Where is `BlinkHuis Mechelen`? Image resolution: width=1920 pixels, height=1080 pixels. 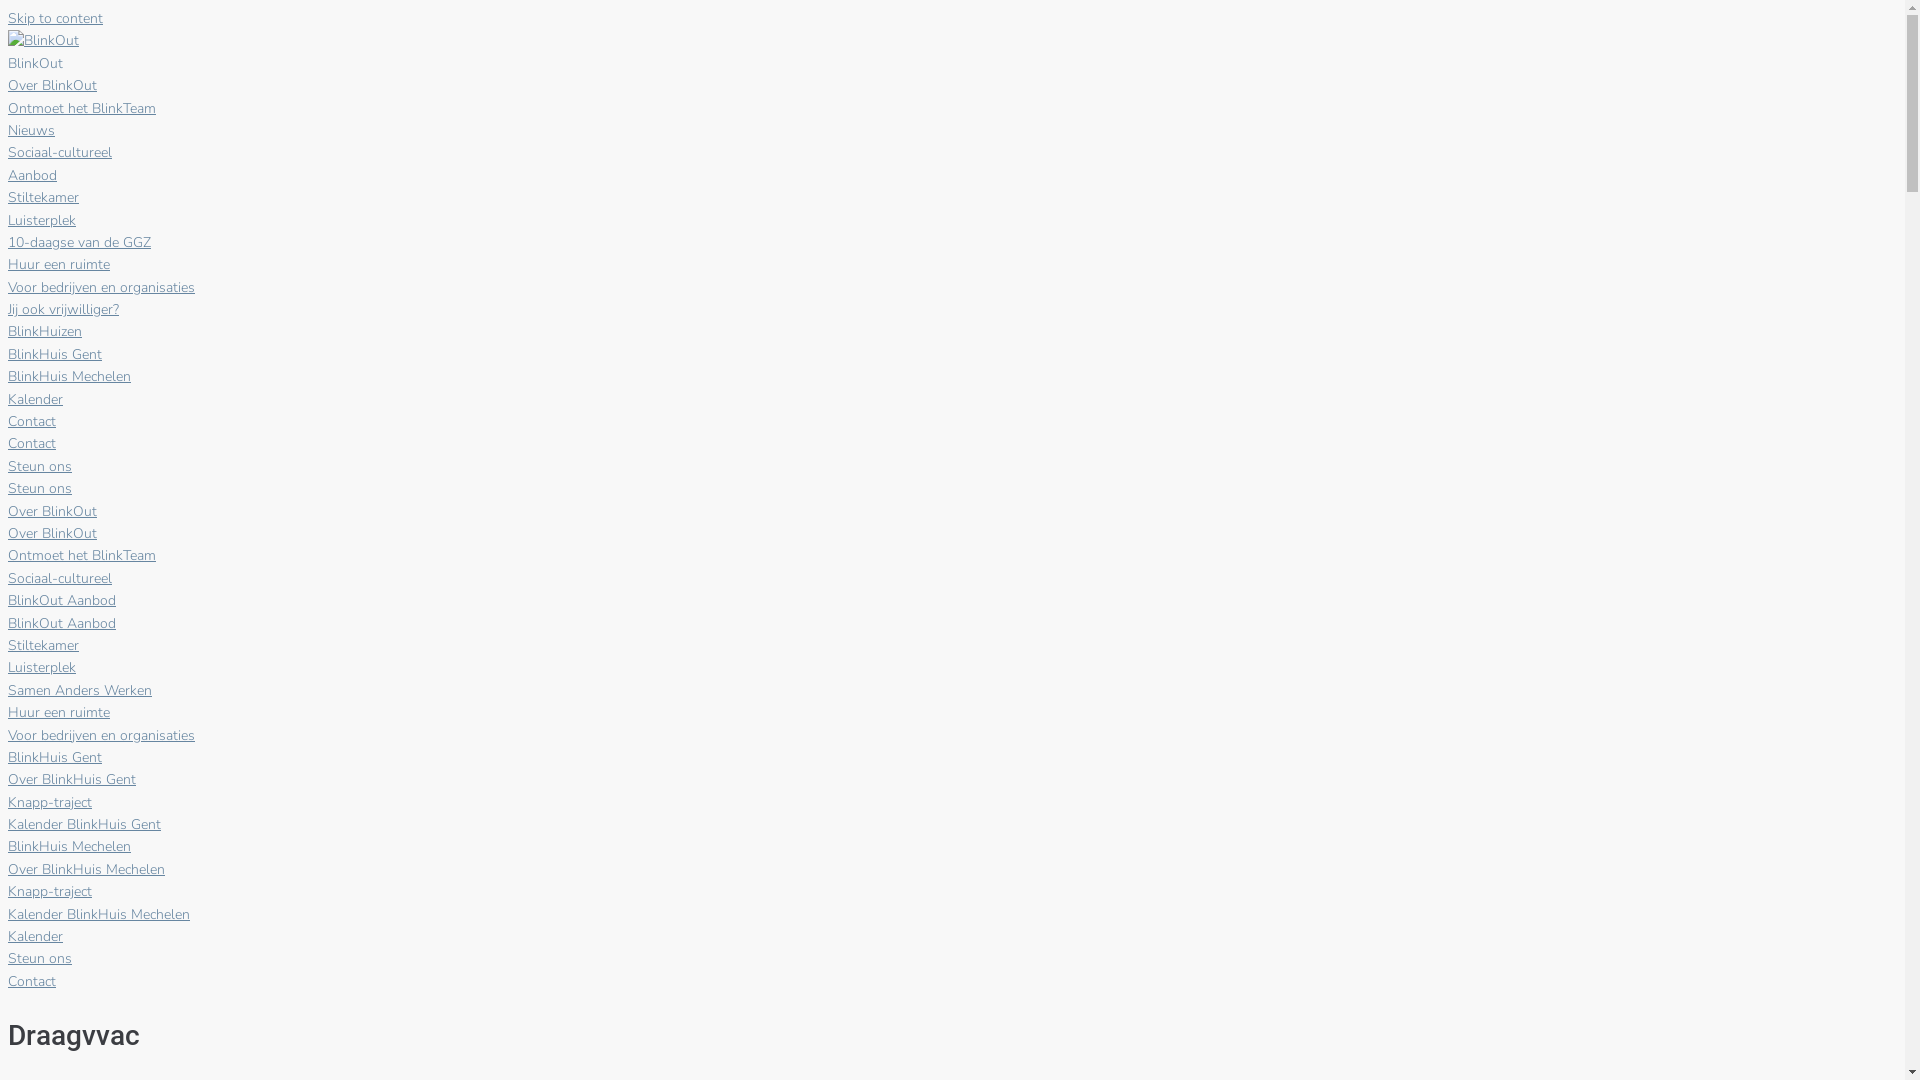
BlinkHuis Mechelen is located at coordinates (70, 376).